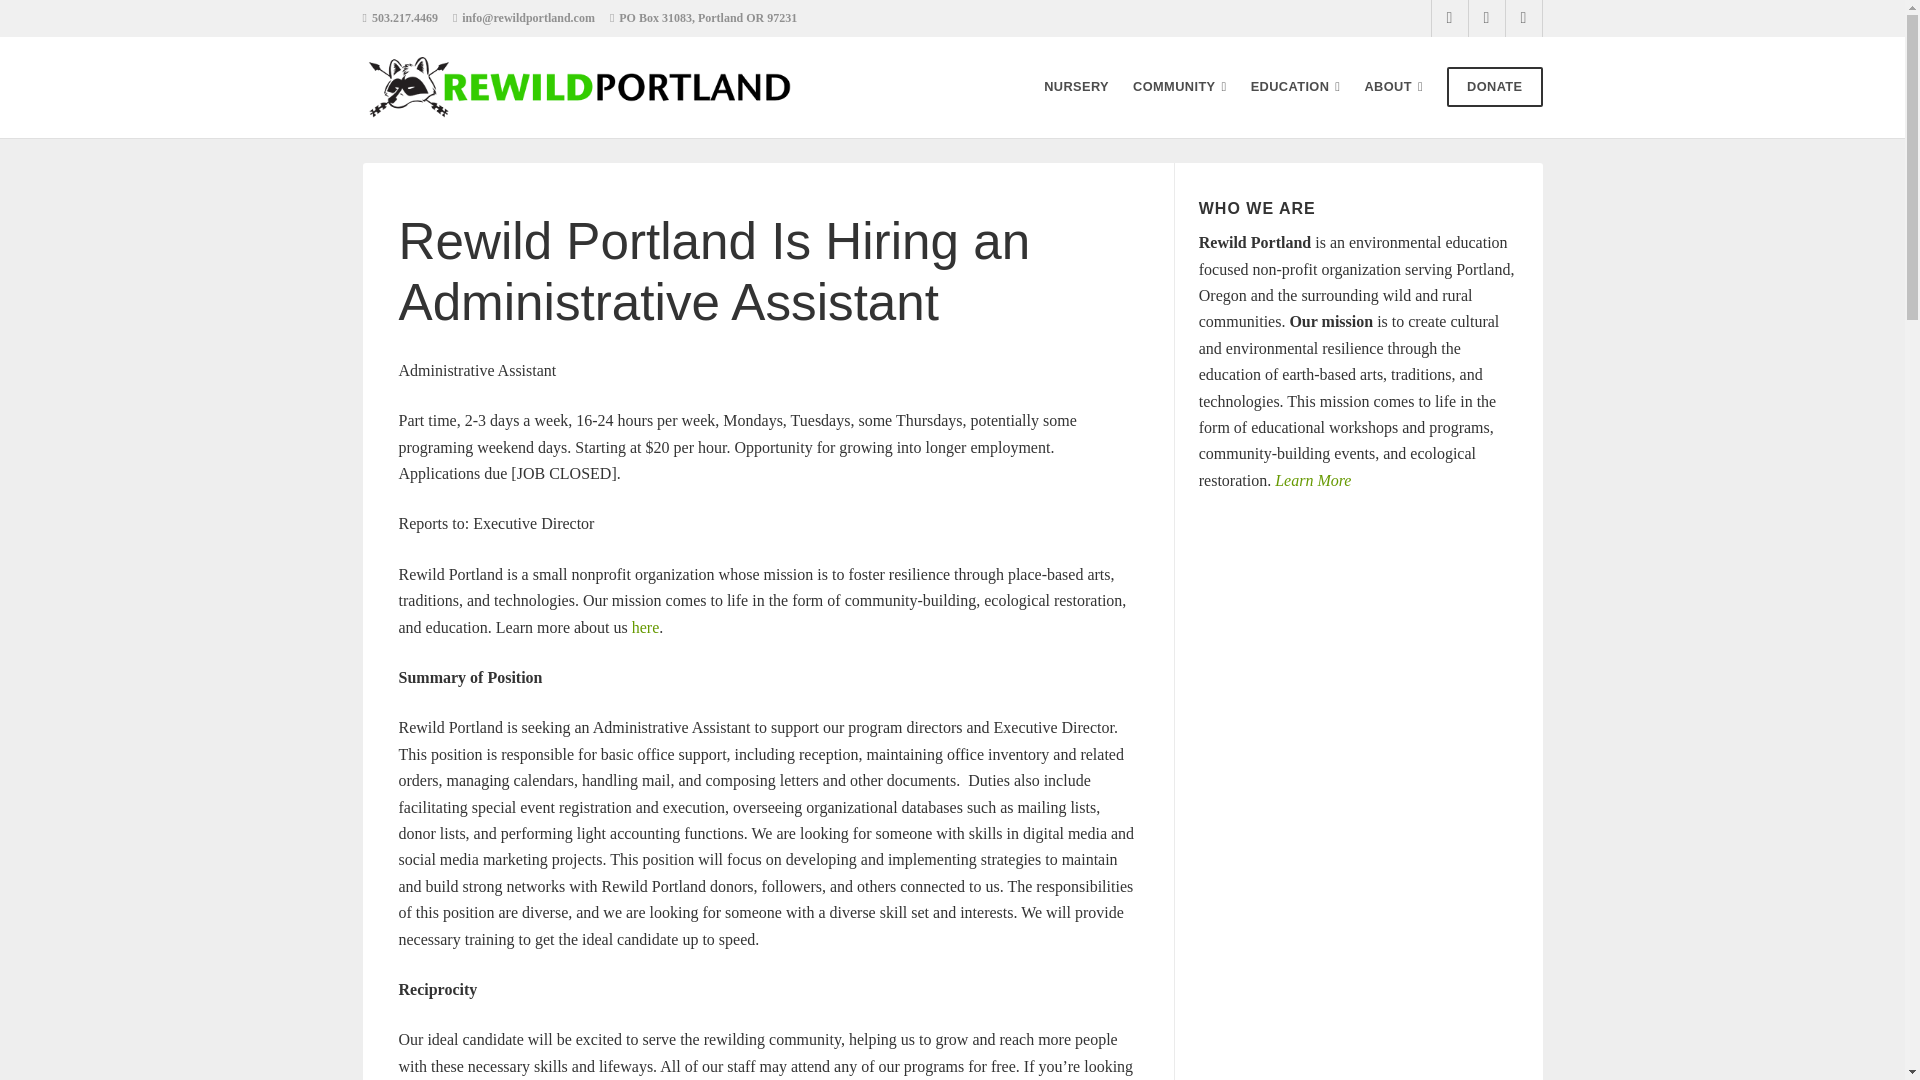 This screenshot has width=1920, height=1080. Describe the element at coordinates (646, 627) in the screenshot. I see `here` at that location.